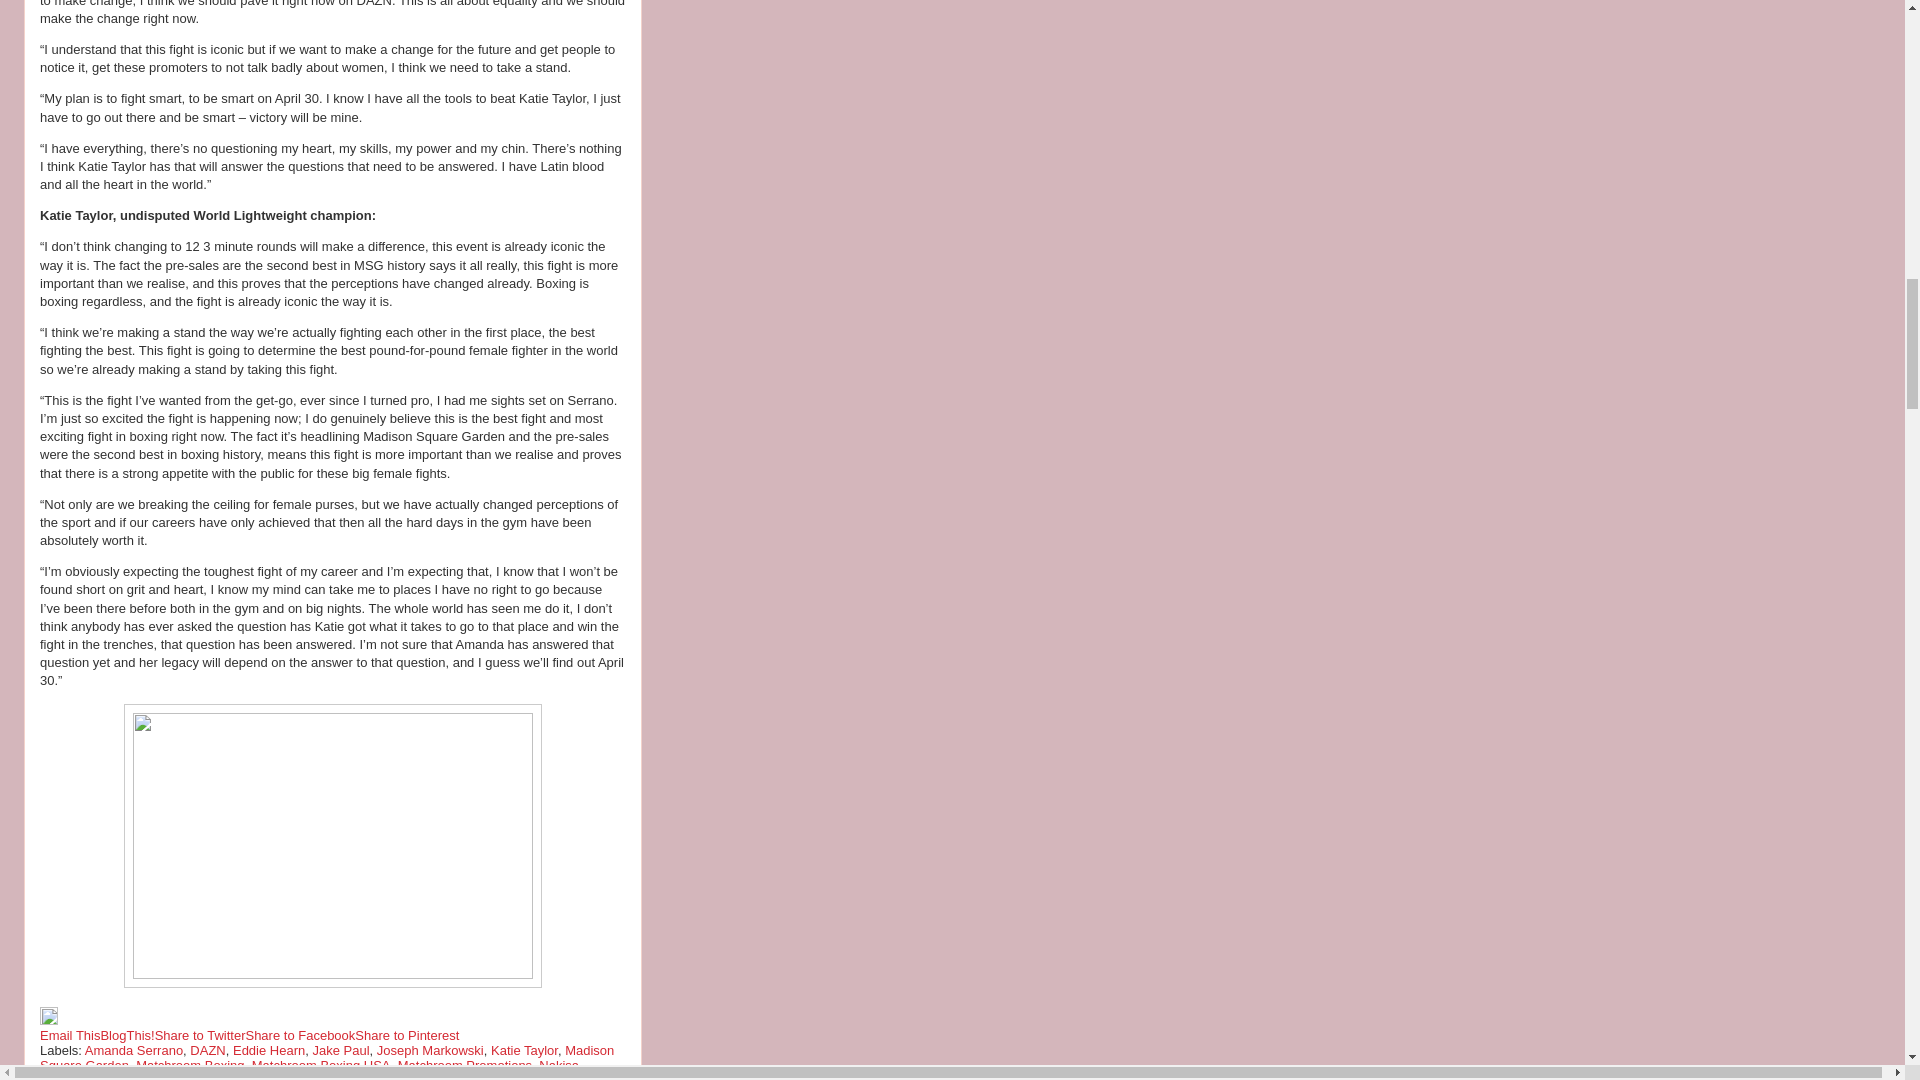 The width and height of the screenshot is (1920, 1080). Describe the element at coordinates (430, 1050) in the screenshot. I see `Joseph Markowski` at that location.